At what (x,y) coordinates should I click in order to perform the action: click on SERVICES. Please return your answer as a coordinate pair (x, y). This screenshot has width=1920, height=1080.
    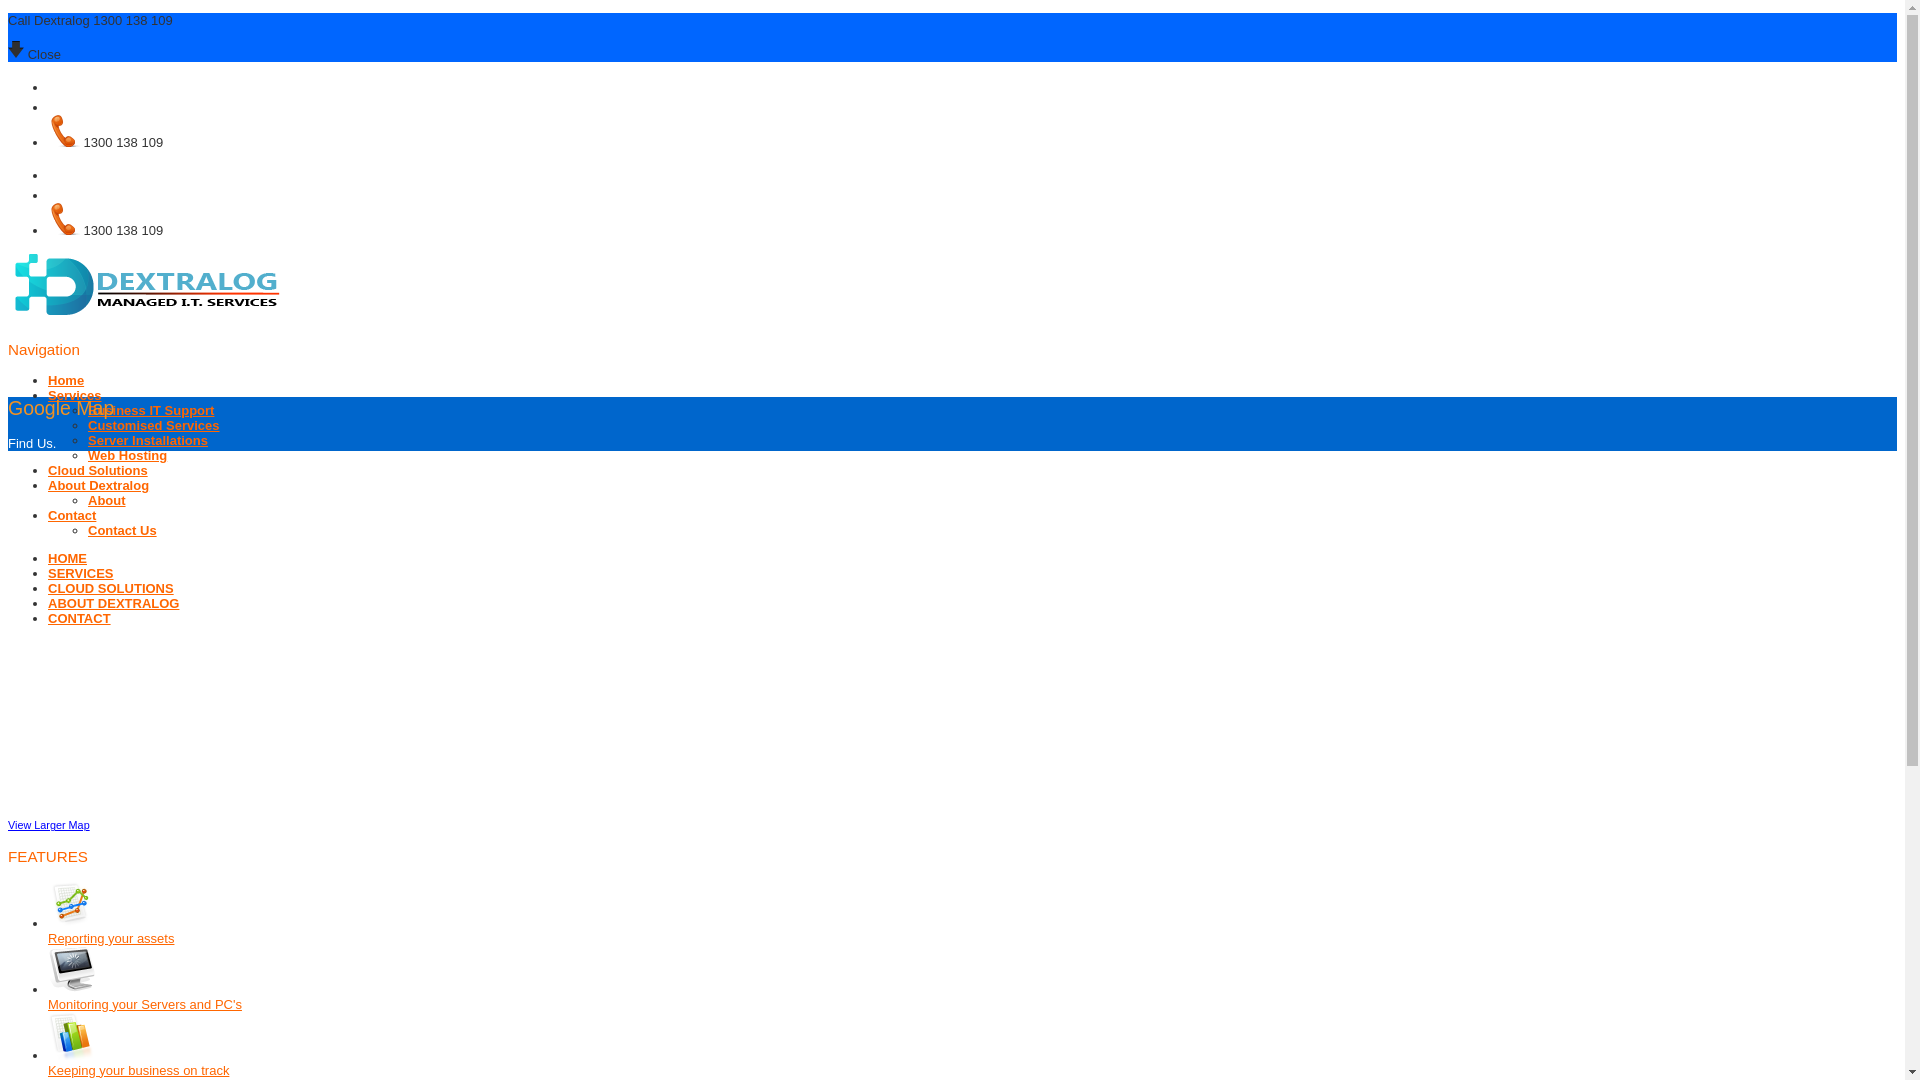
    Looking at the image, I should click on (81, 574).